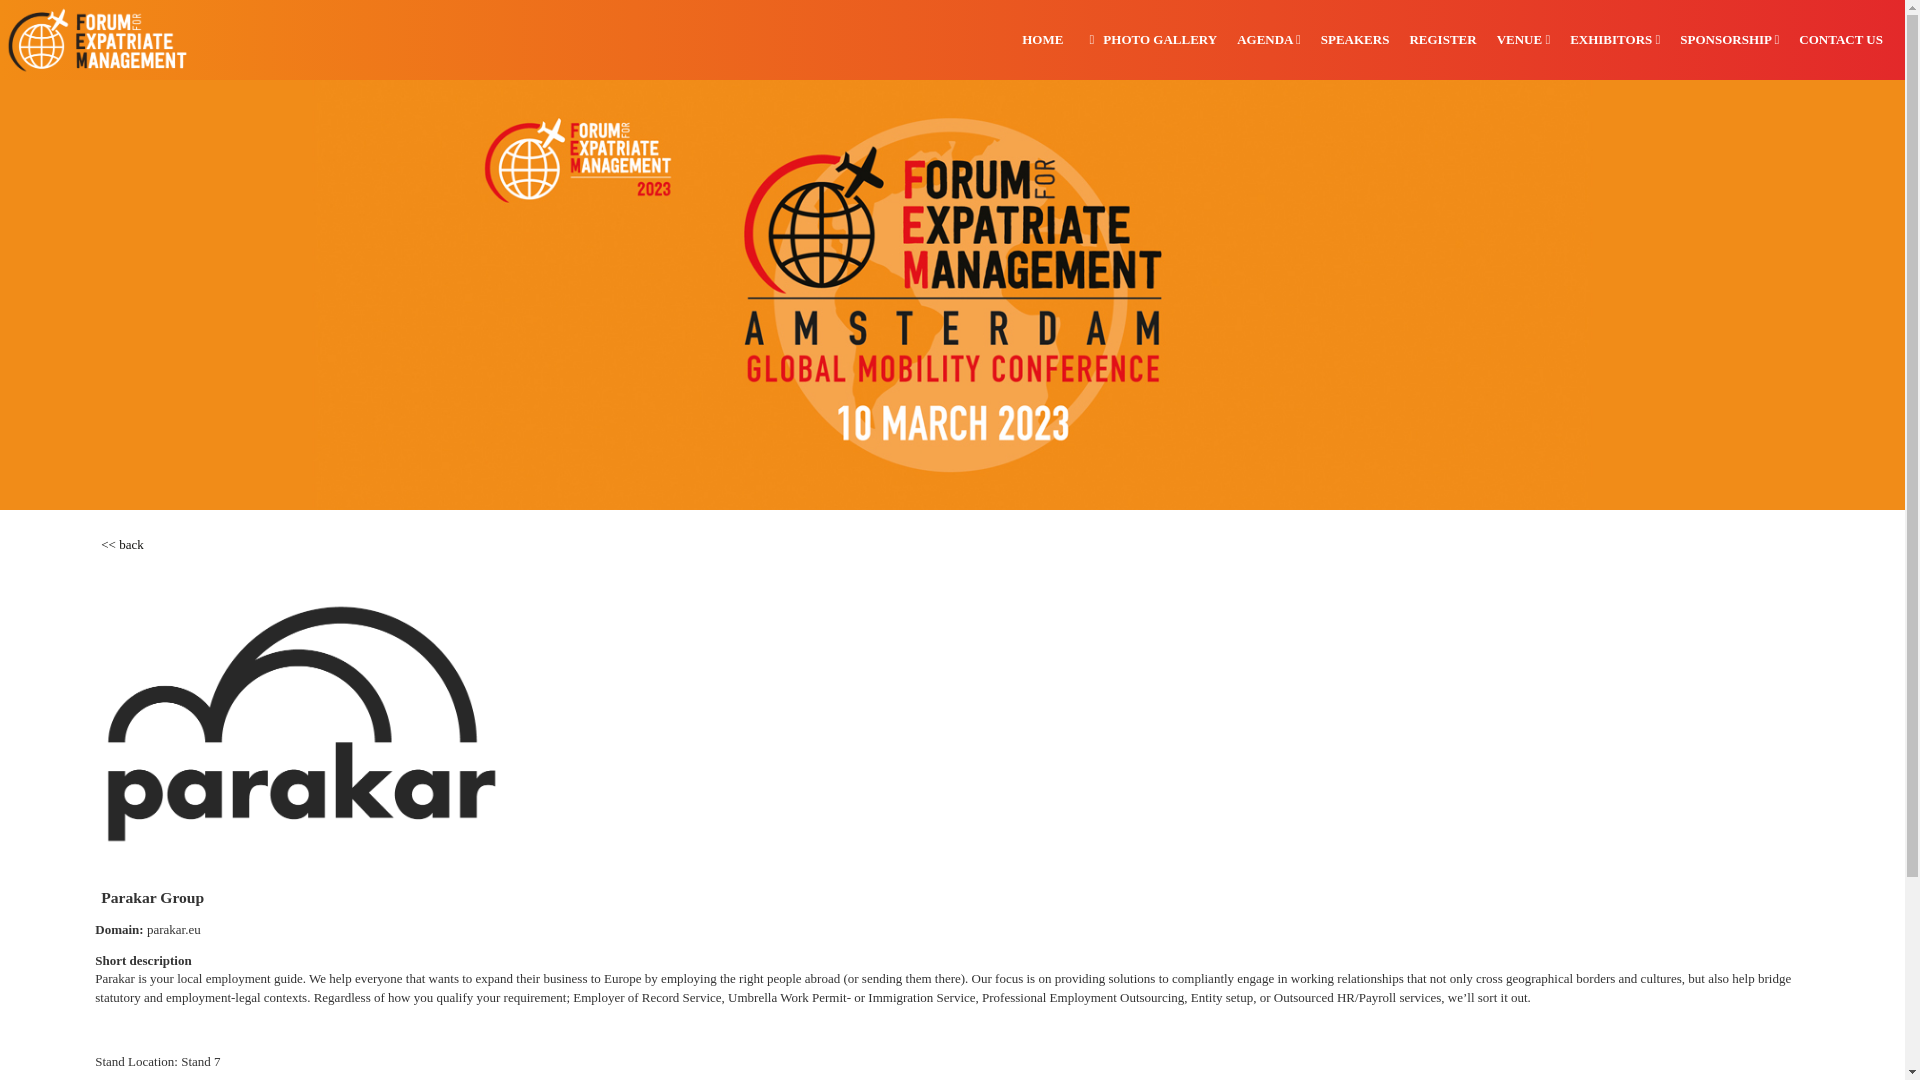 The height and width of the screenshot is (1080, 1920). Describe the element at coordinates (1150, 40) in the screenshot. I see ` PHOTO GALLERY` at that location.